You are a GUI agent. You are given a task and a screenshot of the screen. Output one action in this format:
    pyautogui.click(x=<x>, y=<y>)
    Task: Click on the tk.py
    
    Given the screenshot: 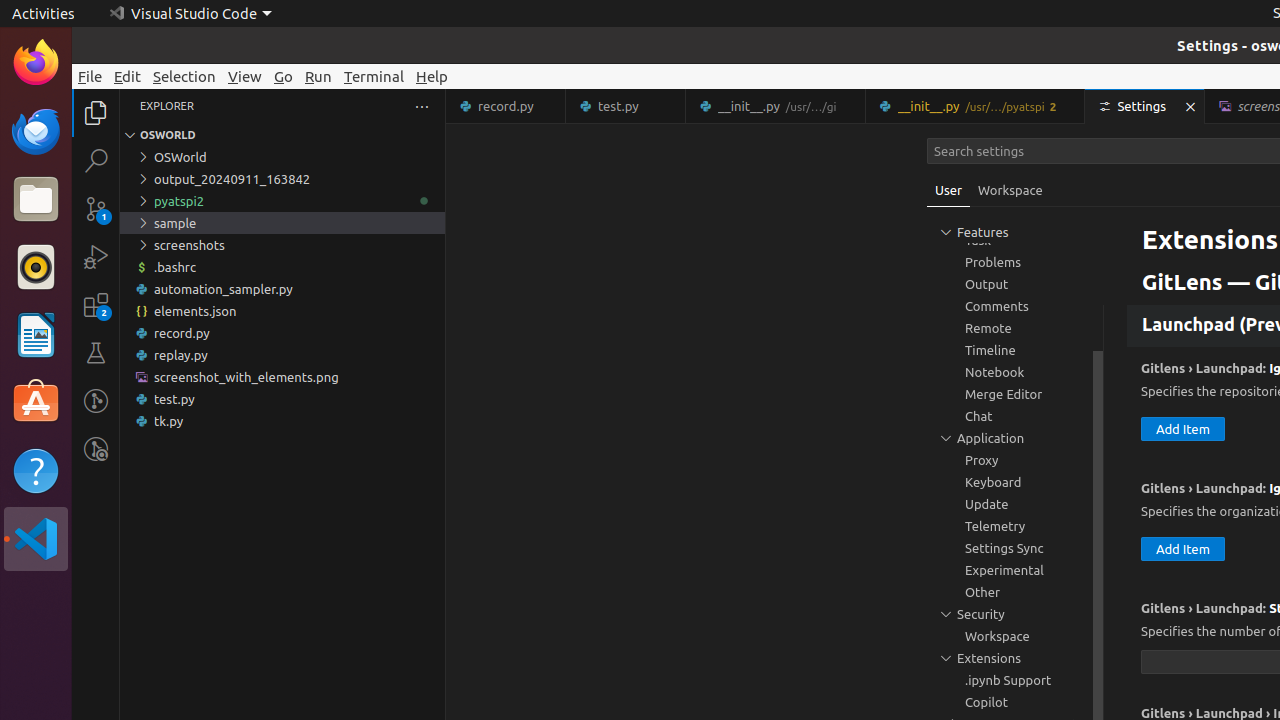 What is the action you would take?
    pyautogui.click(x=282, y=421)
    